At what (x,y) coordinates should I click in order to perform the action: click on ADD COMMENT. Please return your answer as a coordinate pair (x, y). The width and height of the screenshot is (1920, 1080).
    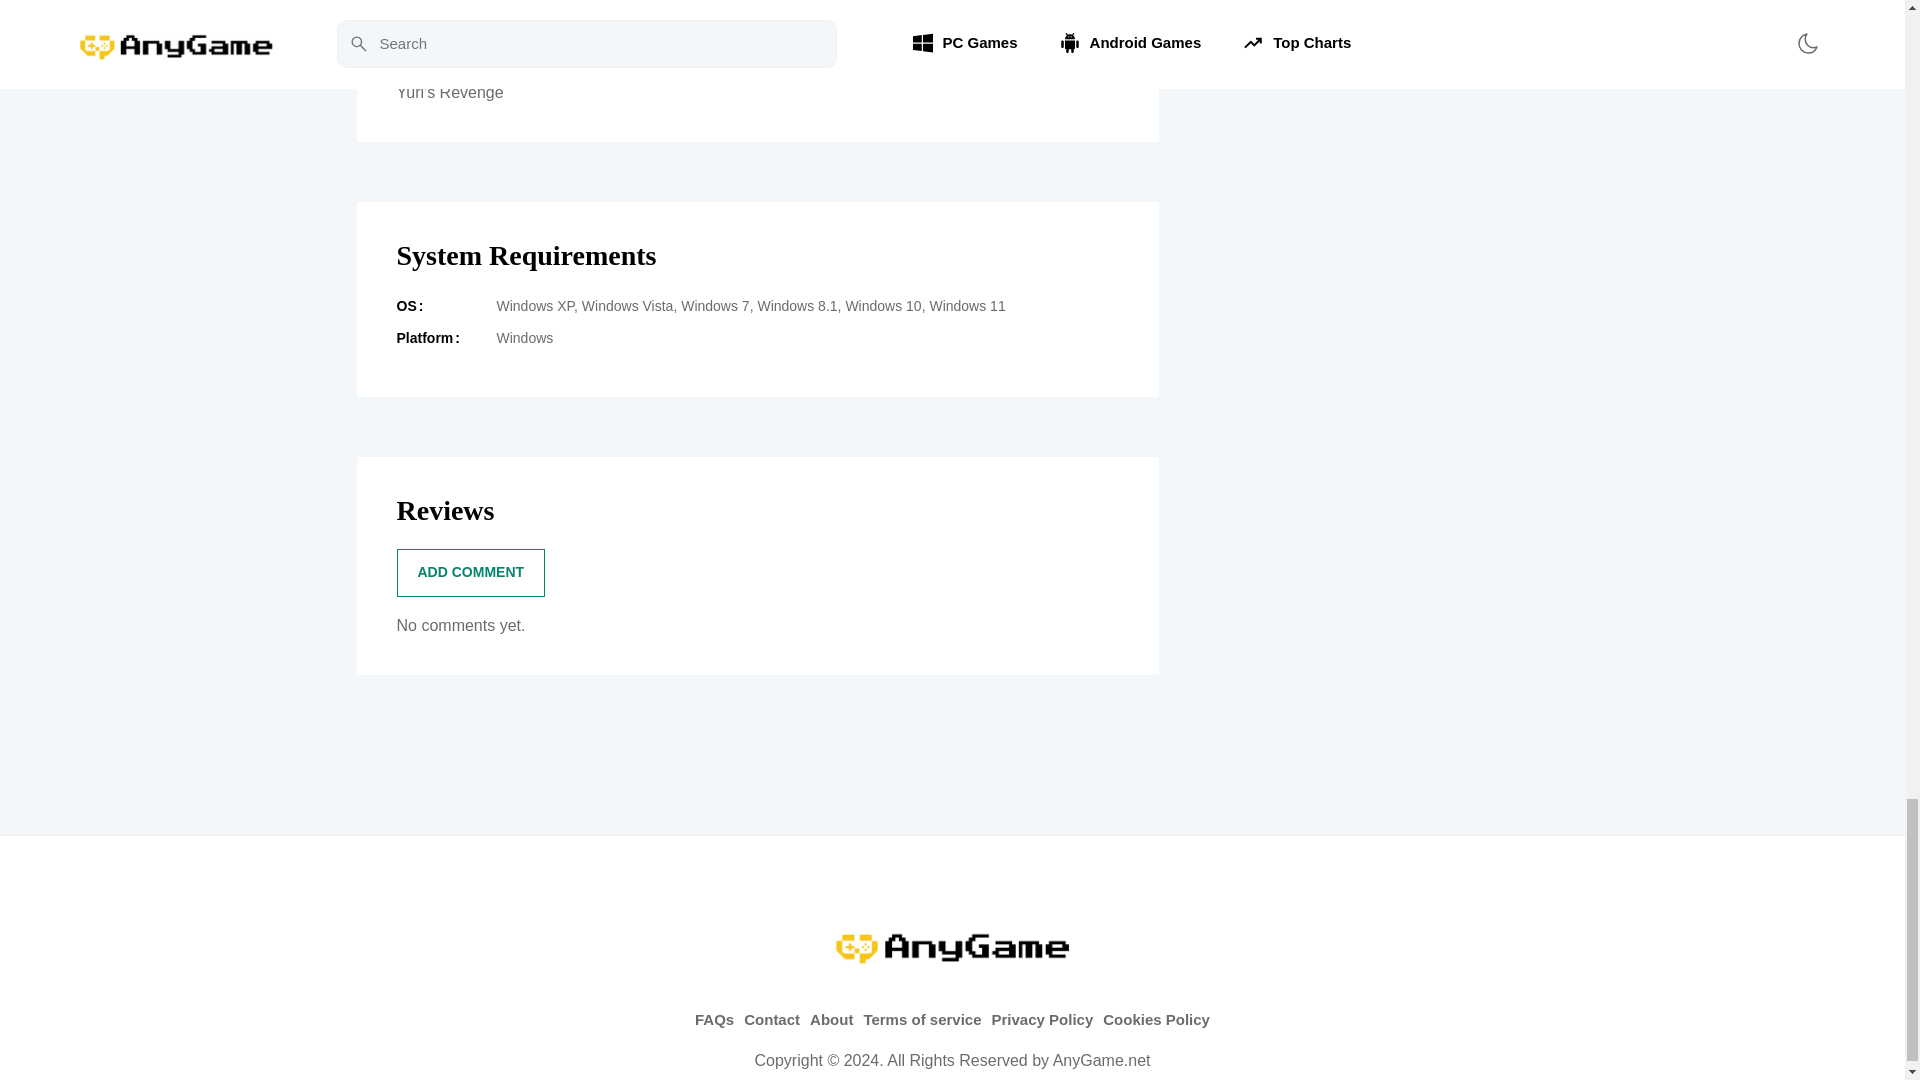
    Looking at the image, I should click on (470, 572).